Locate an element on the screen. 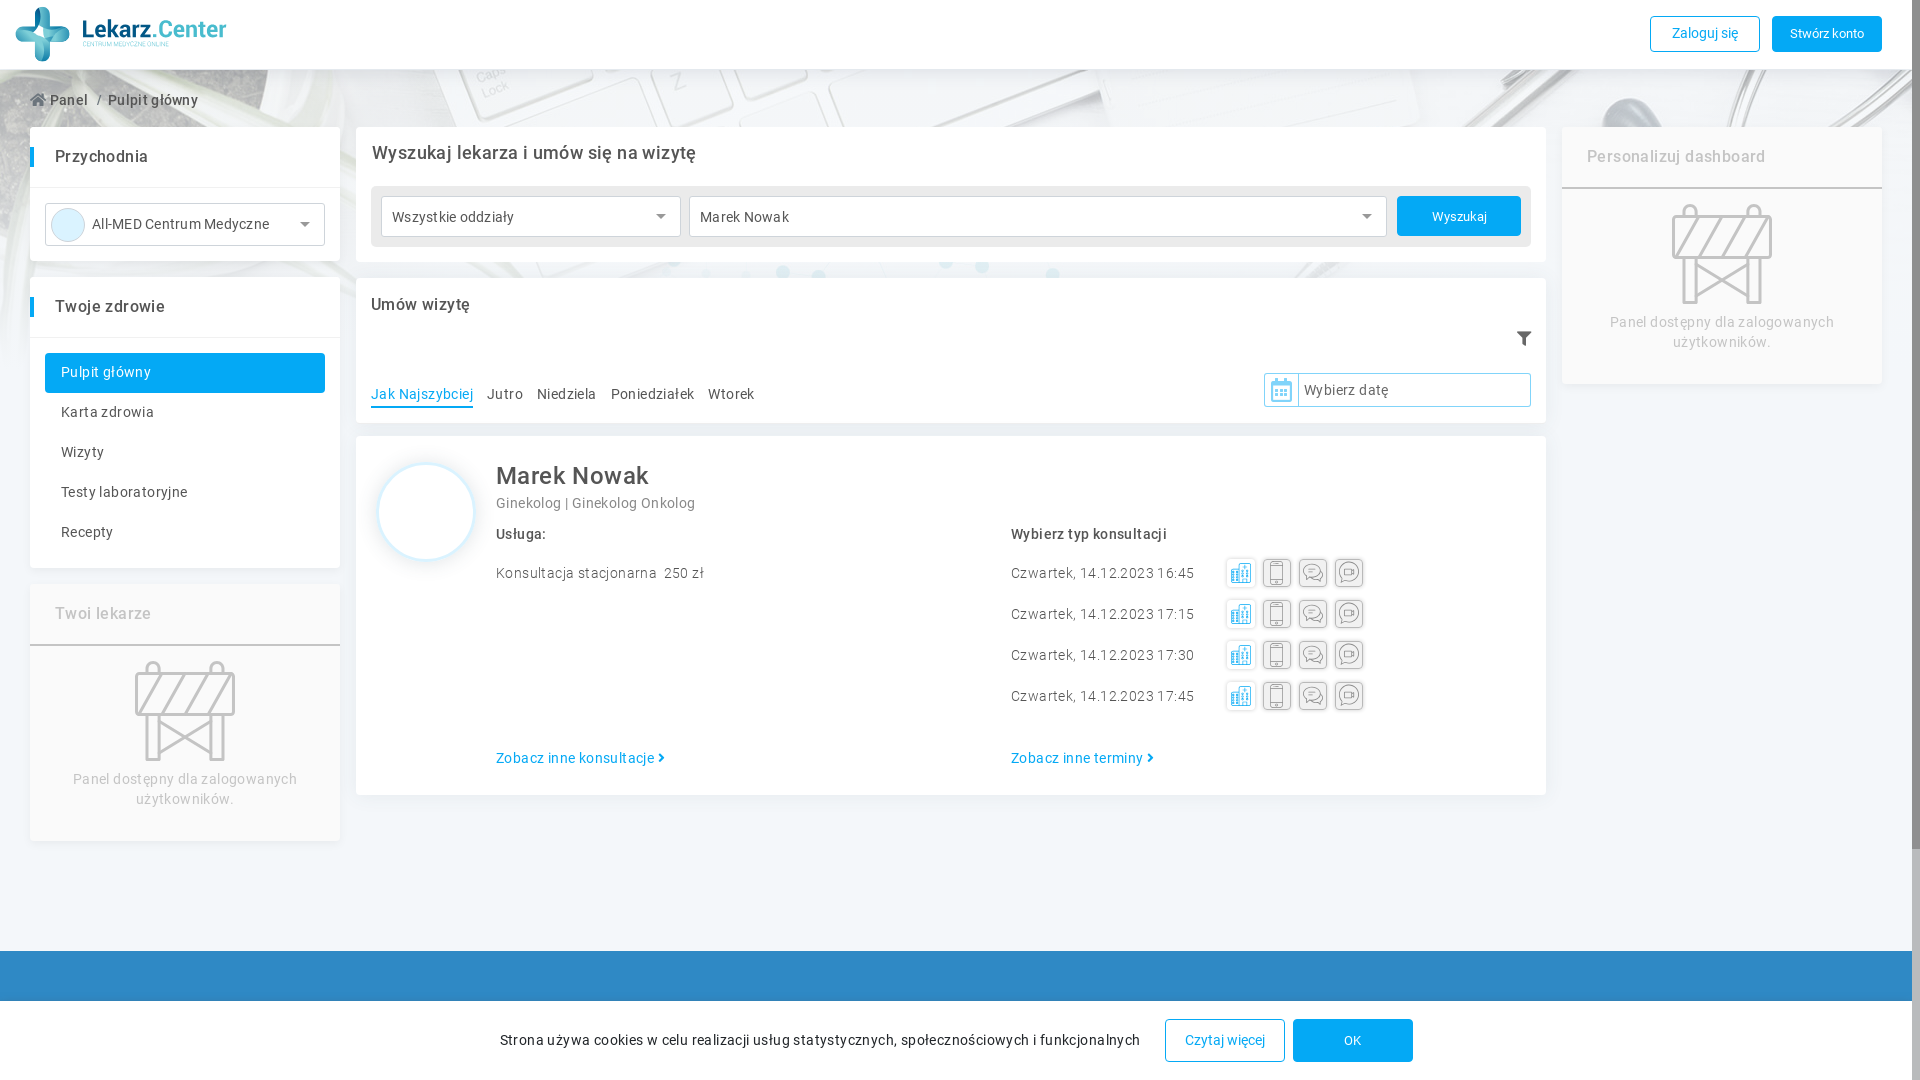 The height and width of the screenshot is (1080, 1920). Wizyty is located at coordinates (185, 453).